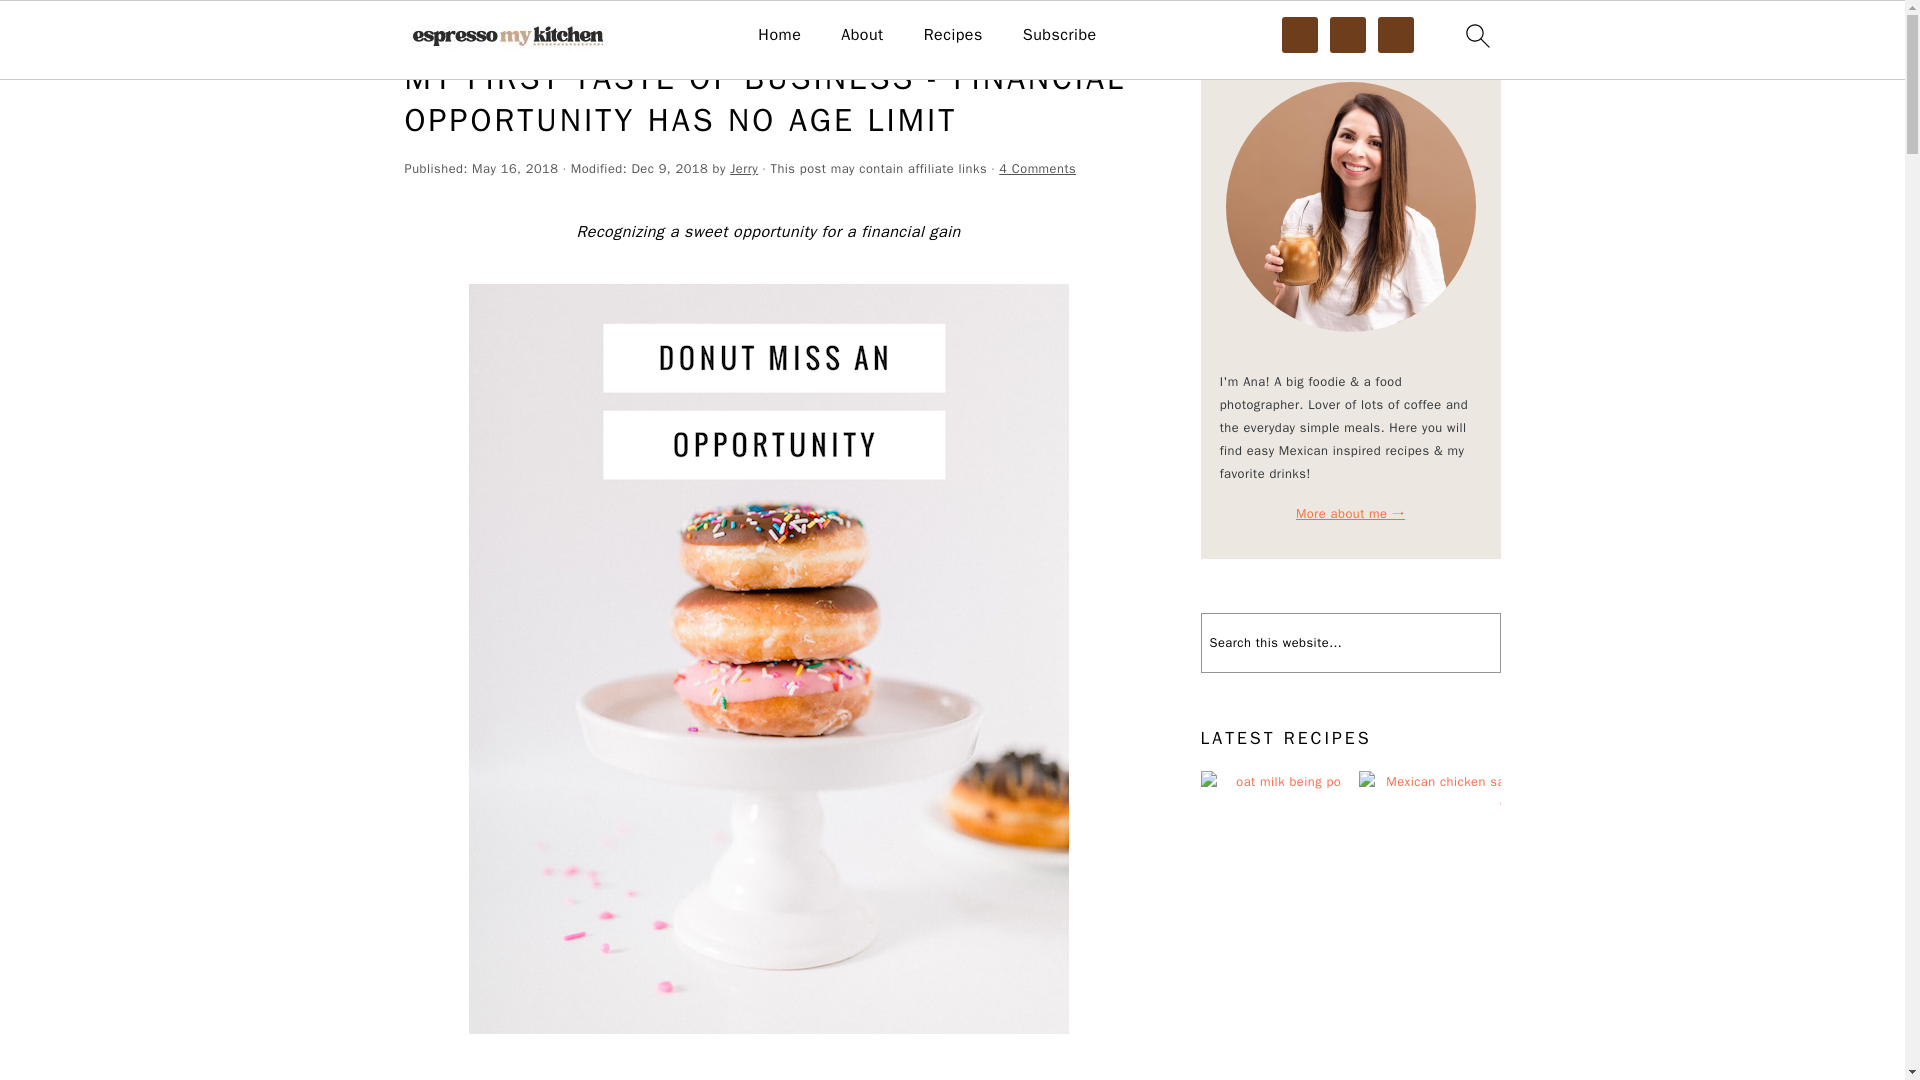 Image resolution: width=1920 pixels, height=1080 pixels. Describe the element at coordinates (1476, 35) in the screenshot. I see `search icon` at that location.